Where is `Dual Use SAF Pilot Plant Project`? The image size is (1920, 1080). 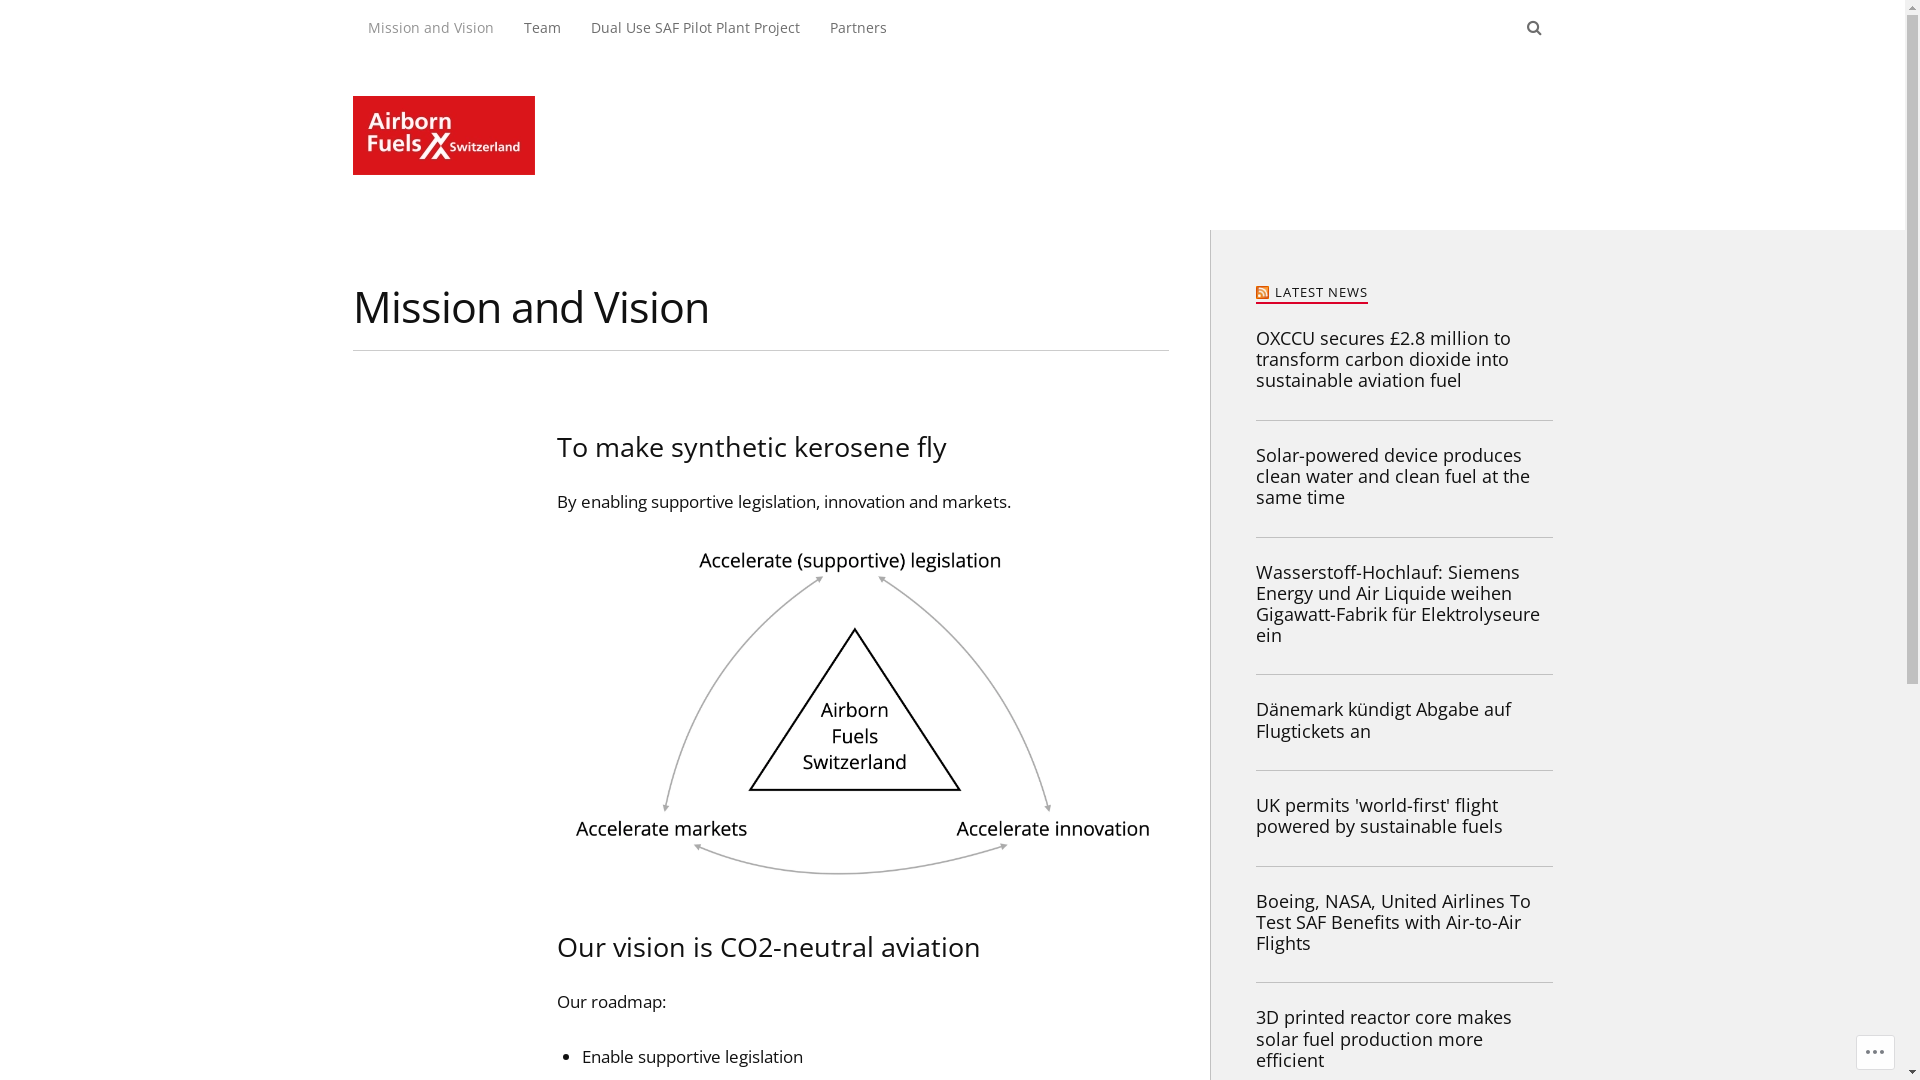 Dual Use SAF Pilot Plant Project is located at coordinates (696, 28).